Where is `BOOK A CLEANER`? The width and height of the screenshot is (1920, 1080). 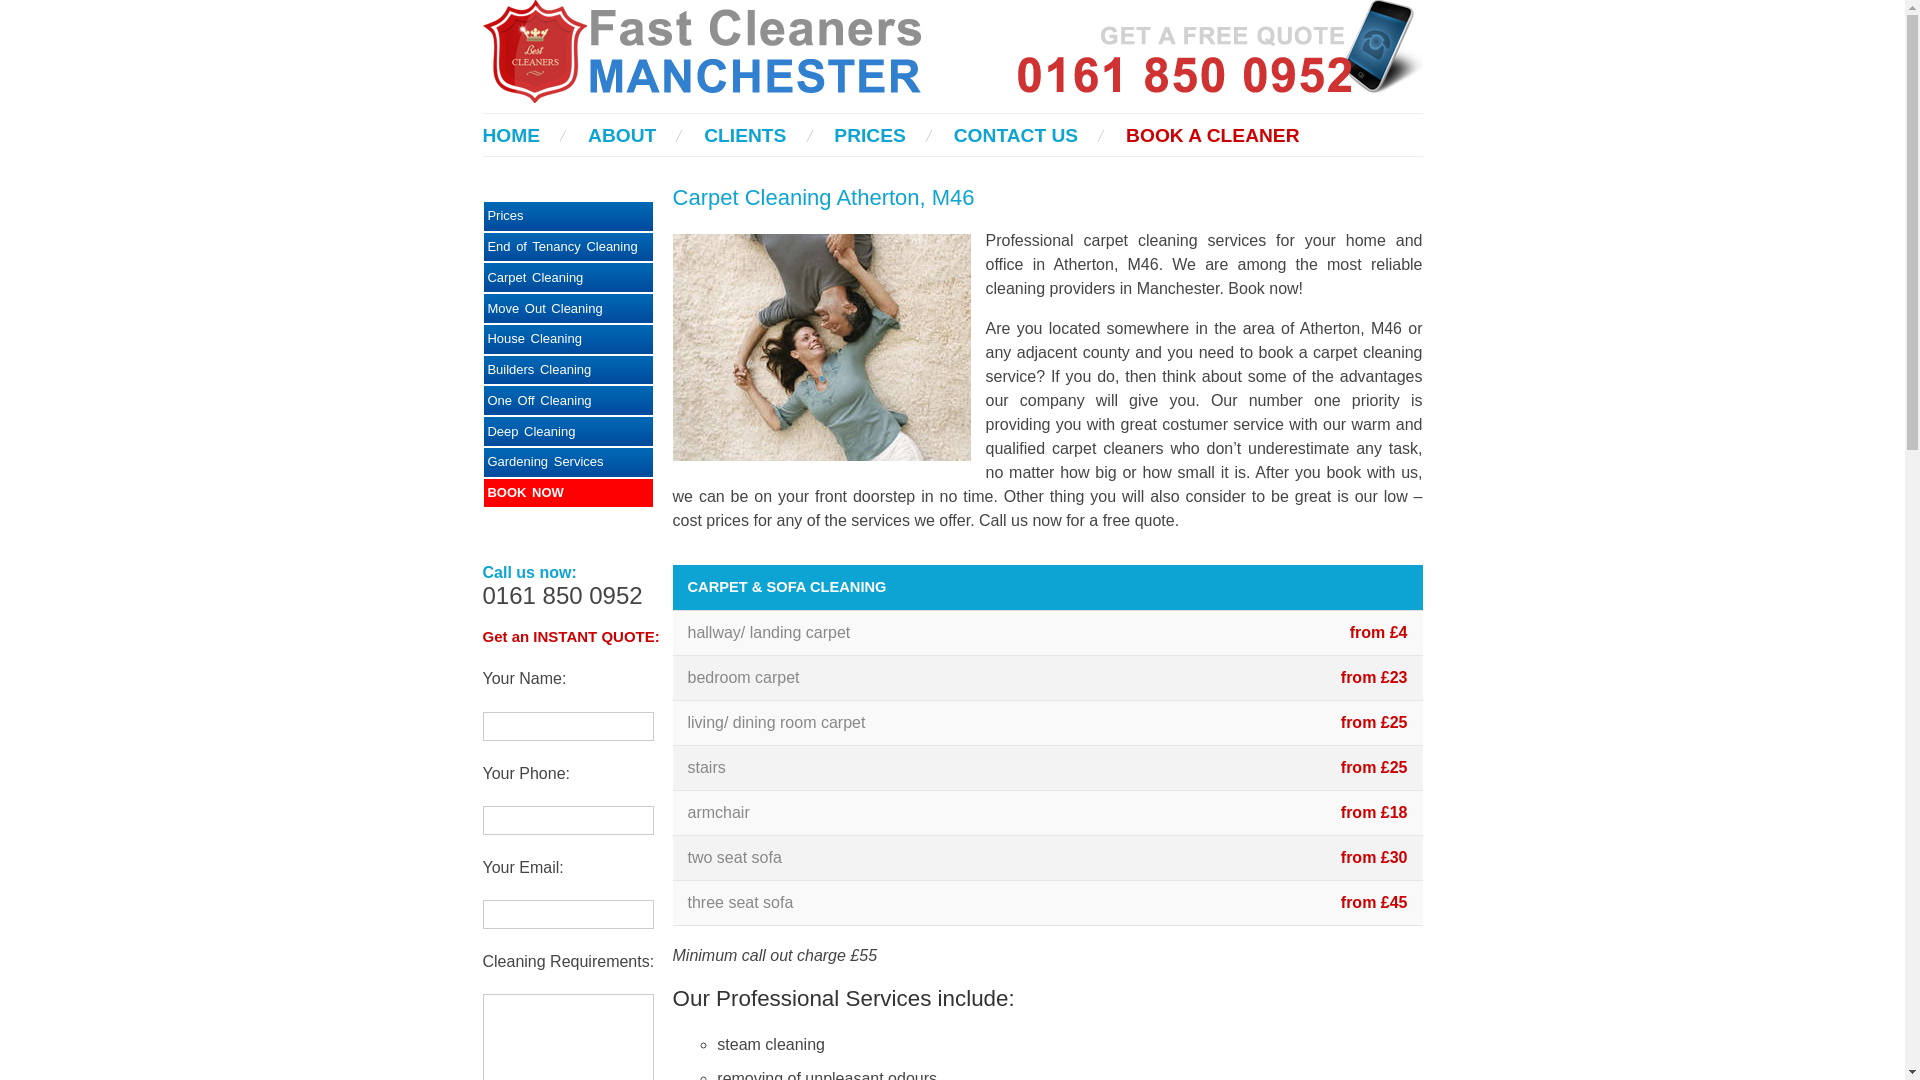
BOOK A CLEANER is located at coordinates (1212, 135).